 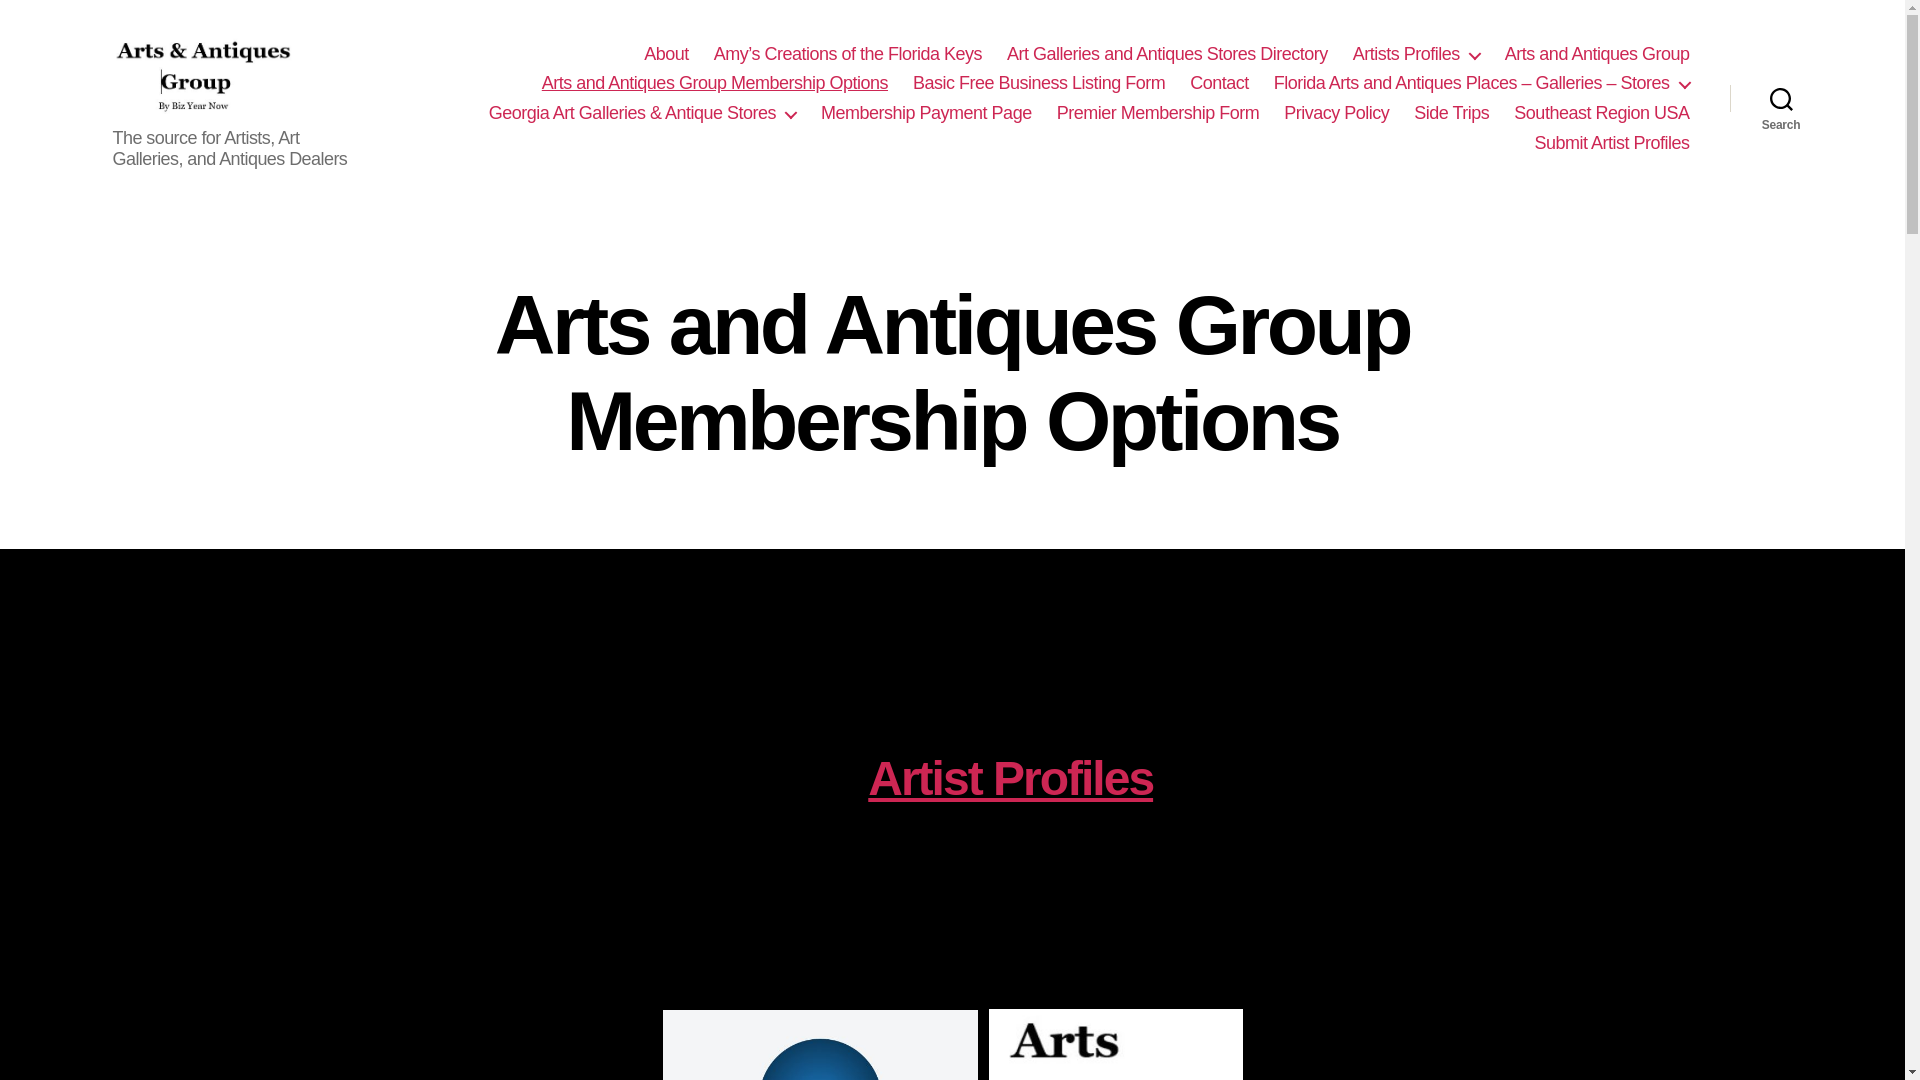 What do you see at coordinates (714, 84) in the screenshot?
I see `Arts and Antiques Group Membership Options` at bounding box center [714, 84].